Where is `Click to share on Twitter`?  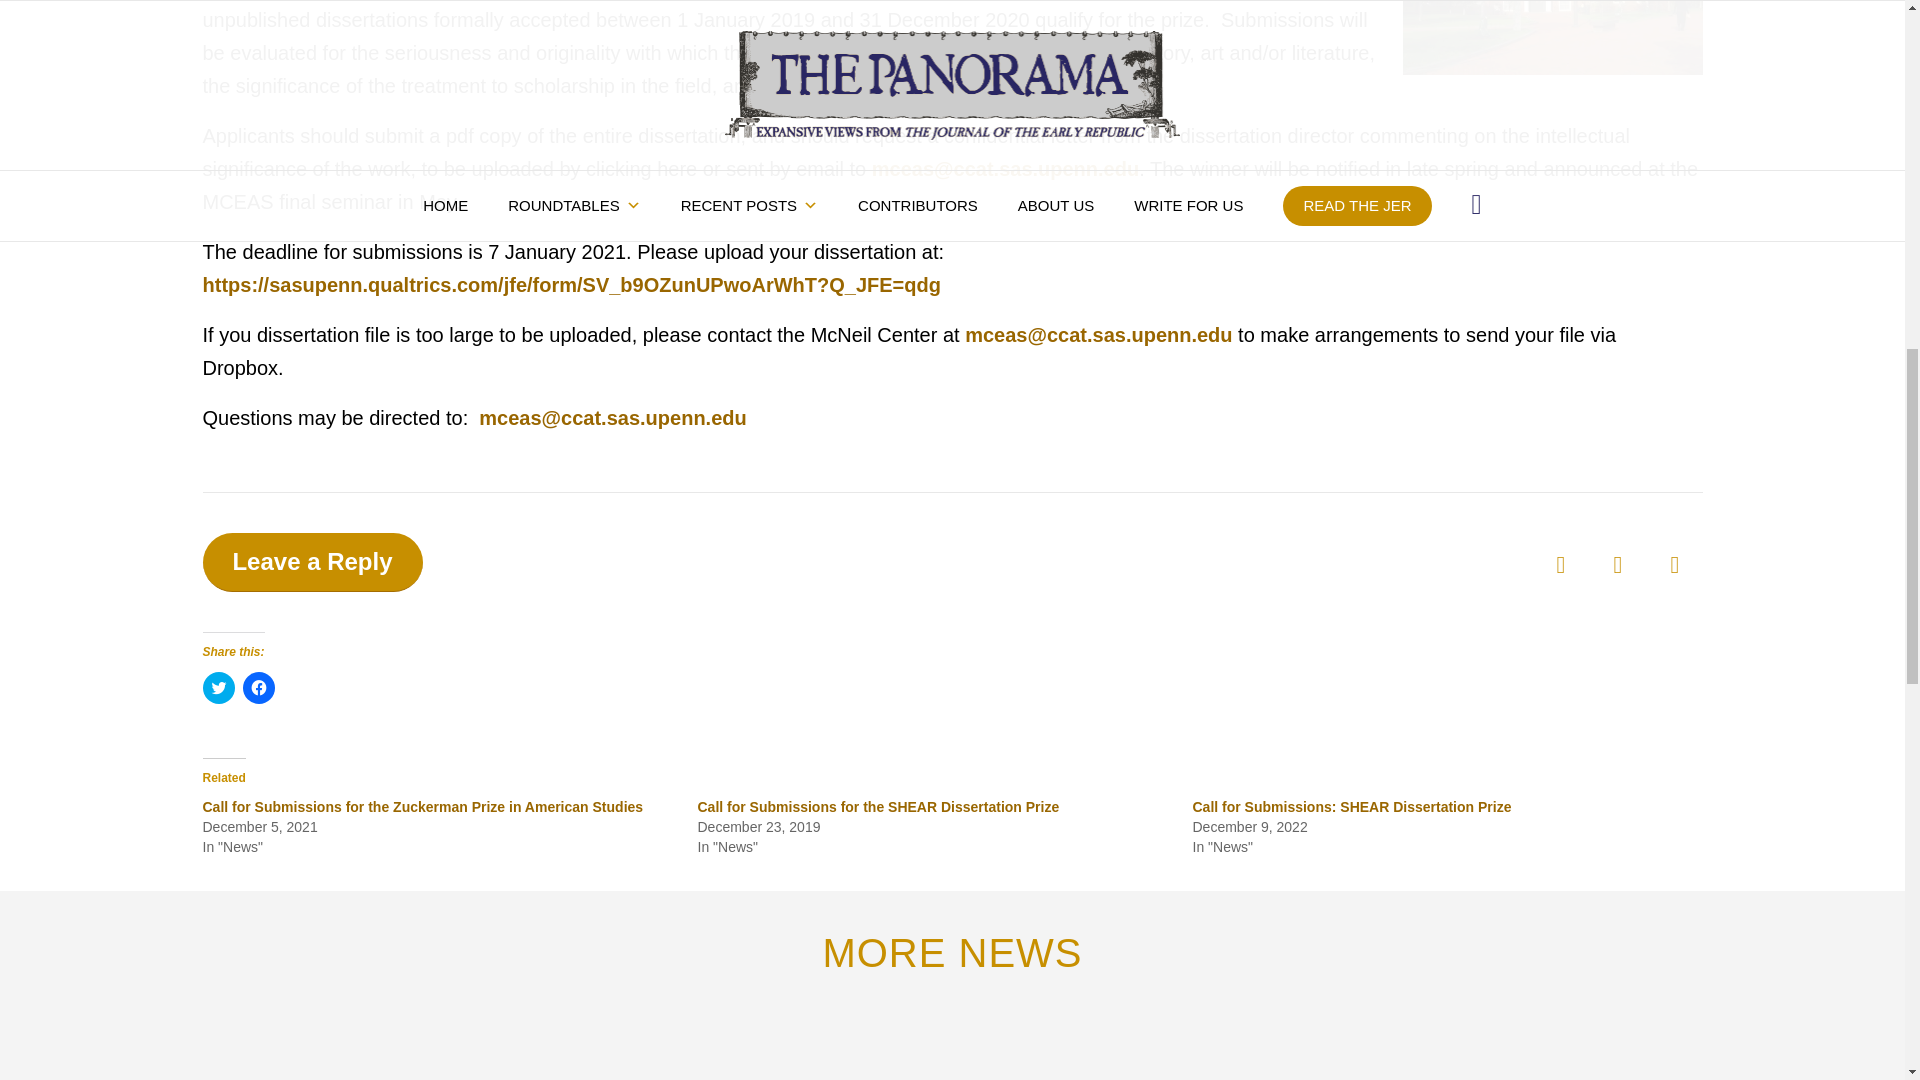
Click to share on Twitter is located at coordinates (218, 688).